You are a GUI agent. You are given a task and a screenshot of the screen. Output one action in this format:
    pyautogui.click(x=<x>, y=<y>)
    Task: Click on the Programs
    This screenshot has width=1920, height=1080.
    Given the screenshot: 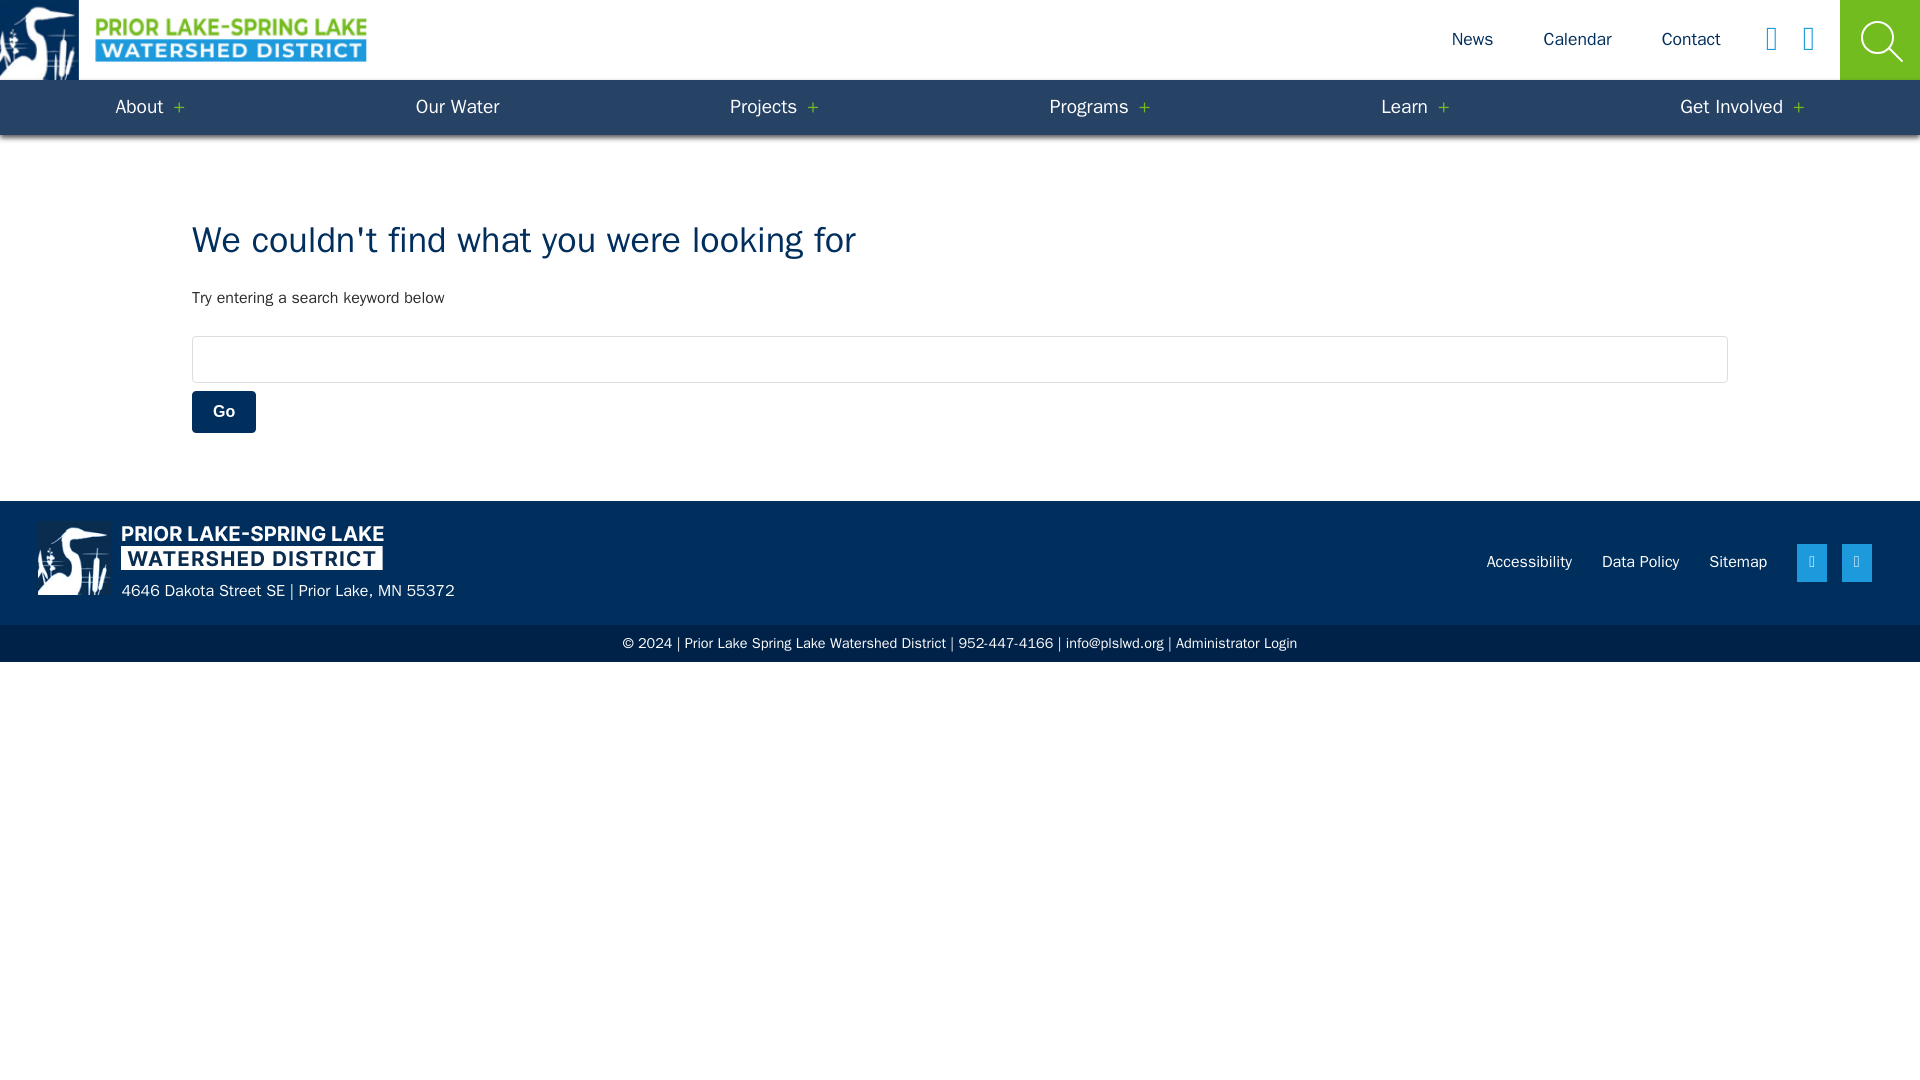 What is the action you would take?
    pyautogui.click(x=1099, y=107)
    